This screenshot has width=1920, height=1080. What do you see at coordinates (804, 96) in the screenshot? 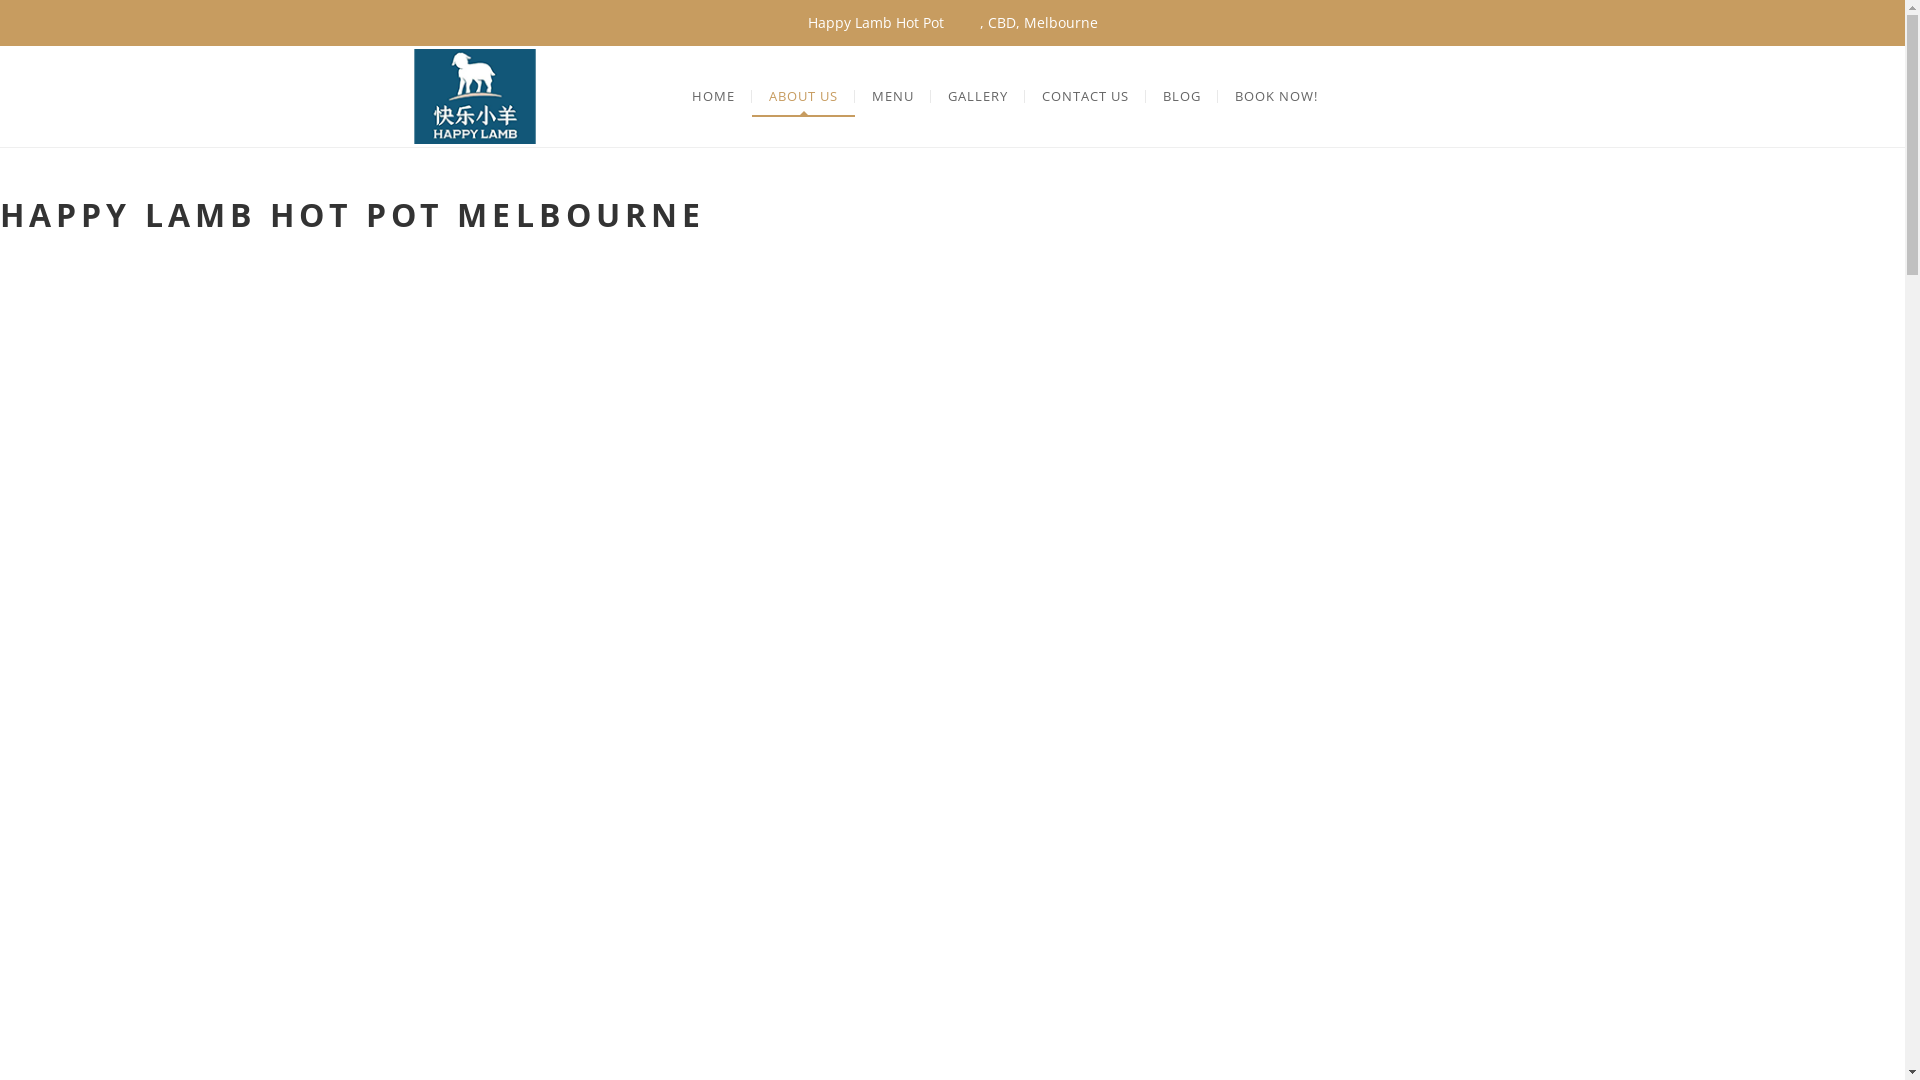
I see `ABOUT US` at bounding box center [804, 96].